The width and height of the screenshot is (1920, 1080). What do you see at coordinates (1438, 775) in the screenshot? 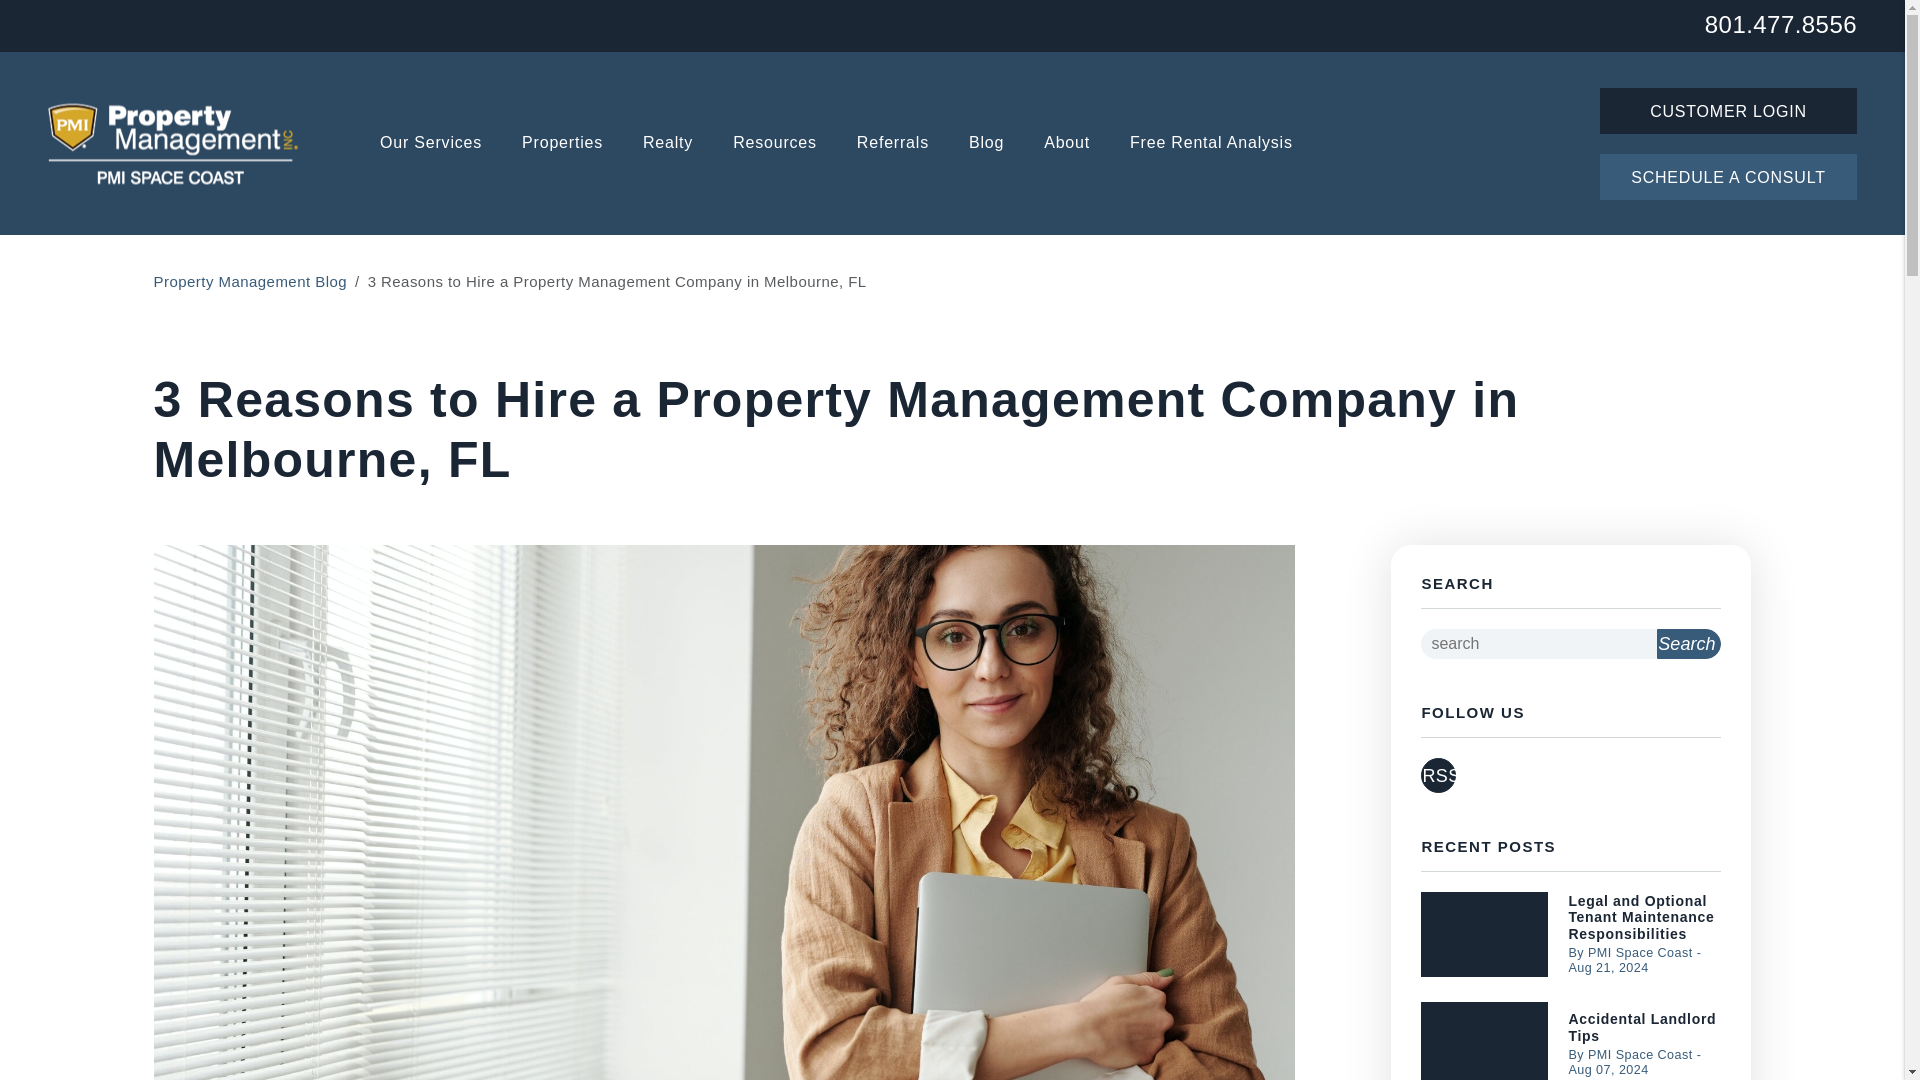
I see `opens in a new window` at bounding box center [1438, 775].